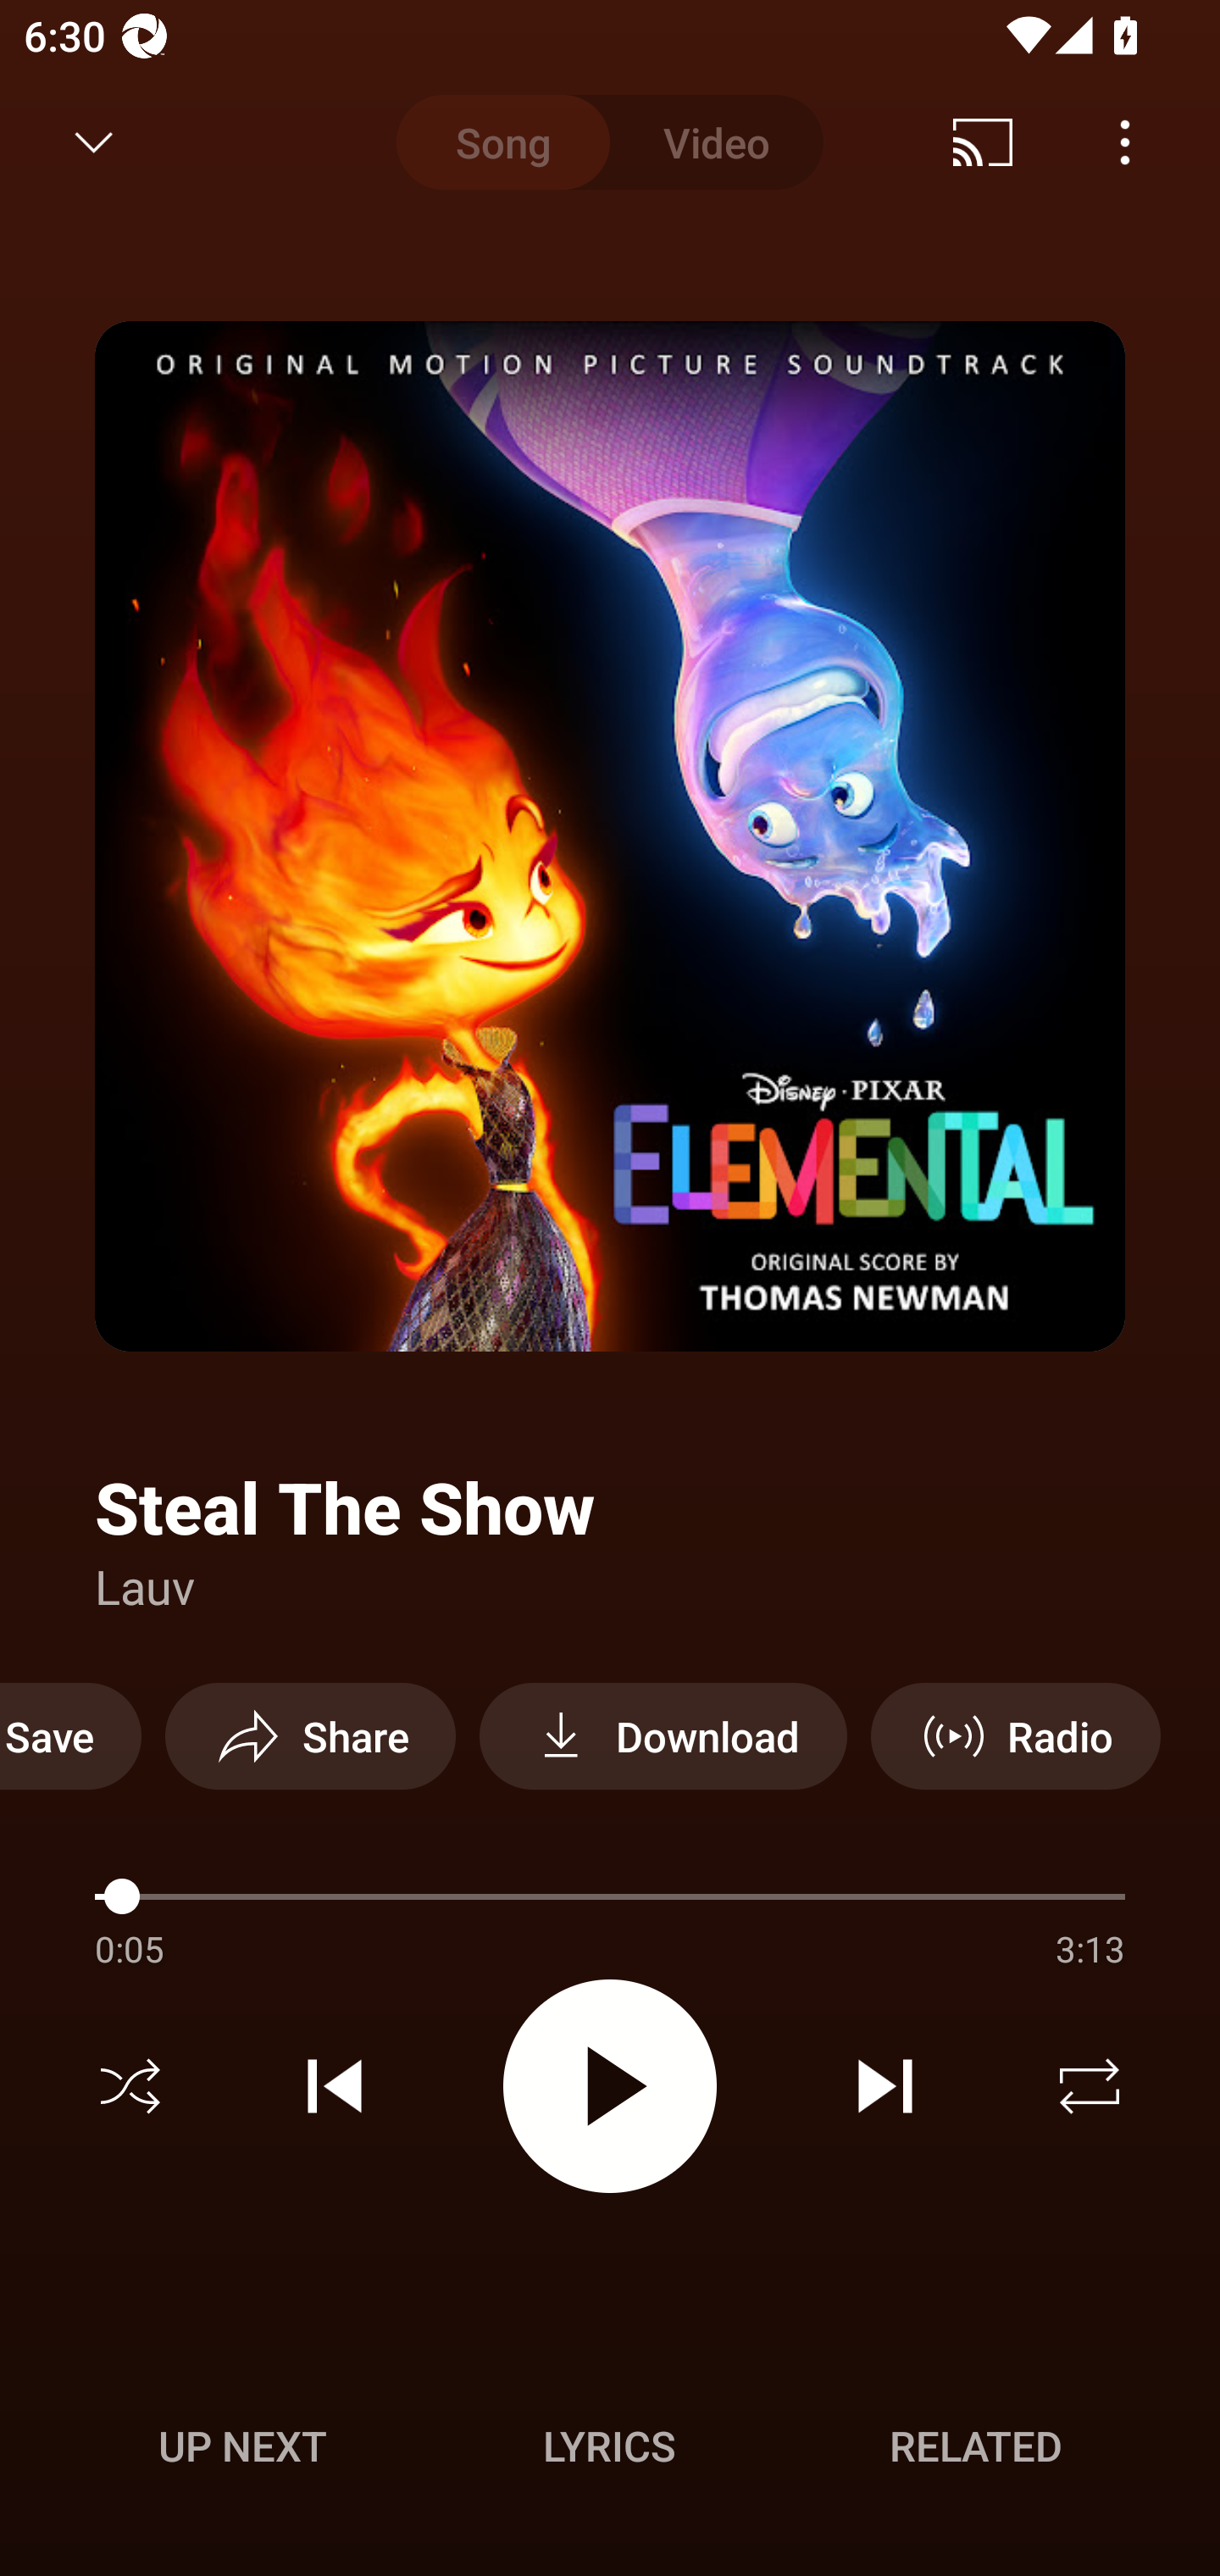  Describe the element at coordinates (310, 1735) in the screenshot. I see `Share` at that location.